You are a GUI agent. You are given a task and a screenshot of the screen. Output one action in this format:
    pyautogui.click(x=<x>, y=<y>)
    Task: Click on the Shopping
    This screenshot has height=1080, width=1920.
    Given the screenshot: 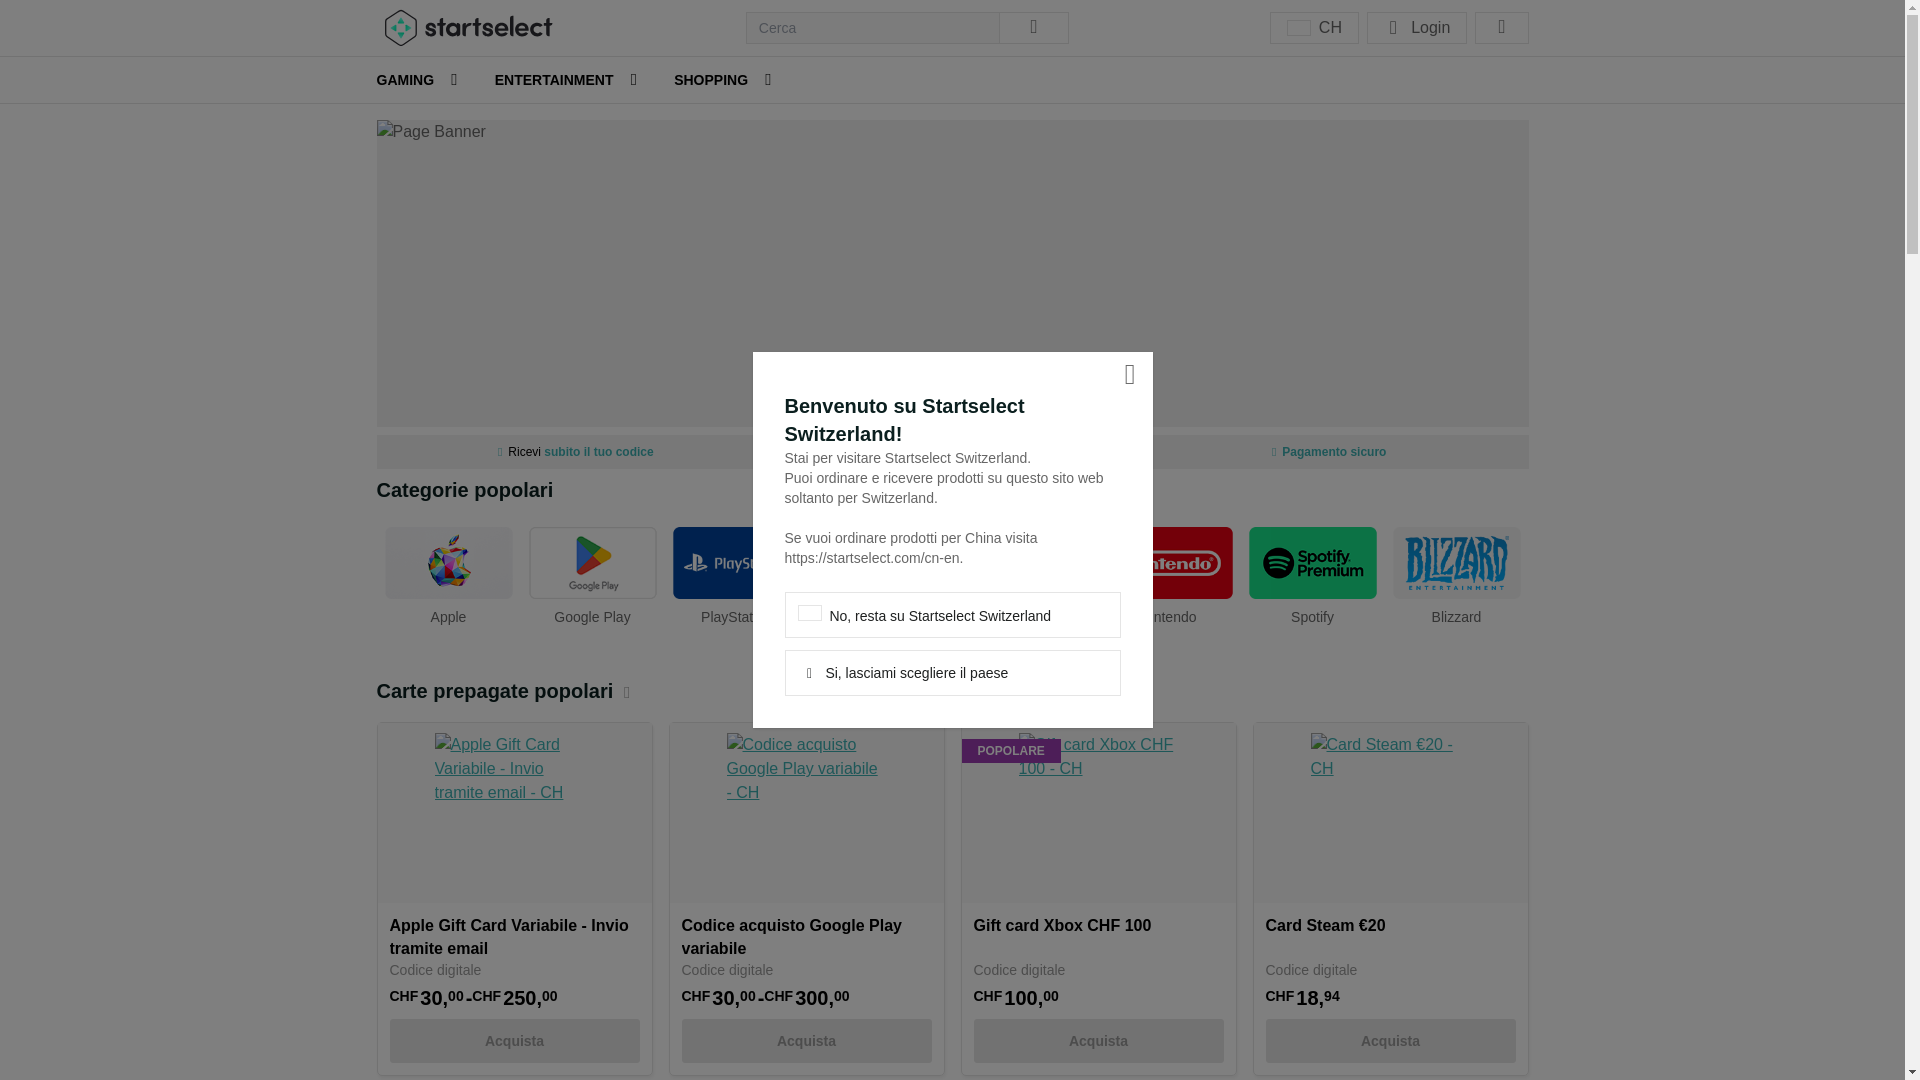 What is the action you would take?
    pyautogui.click(x=712, y=80)
    